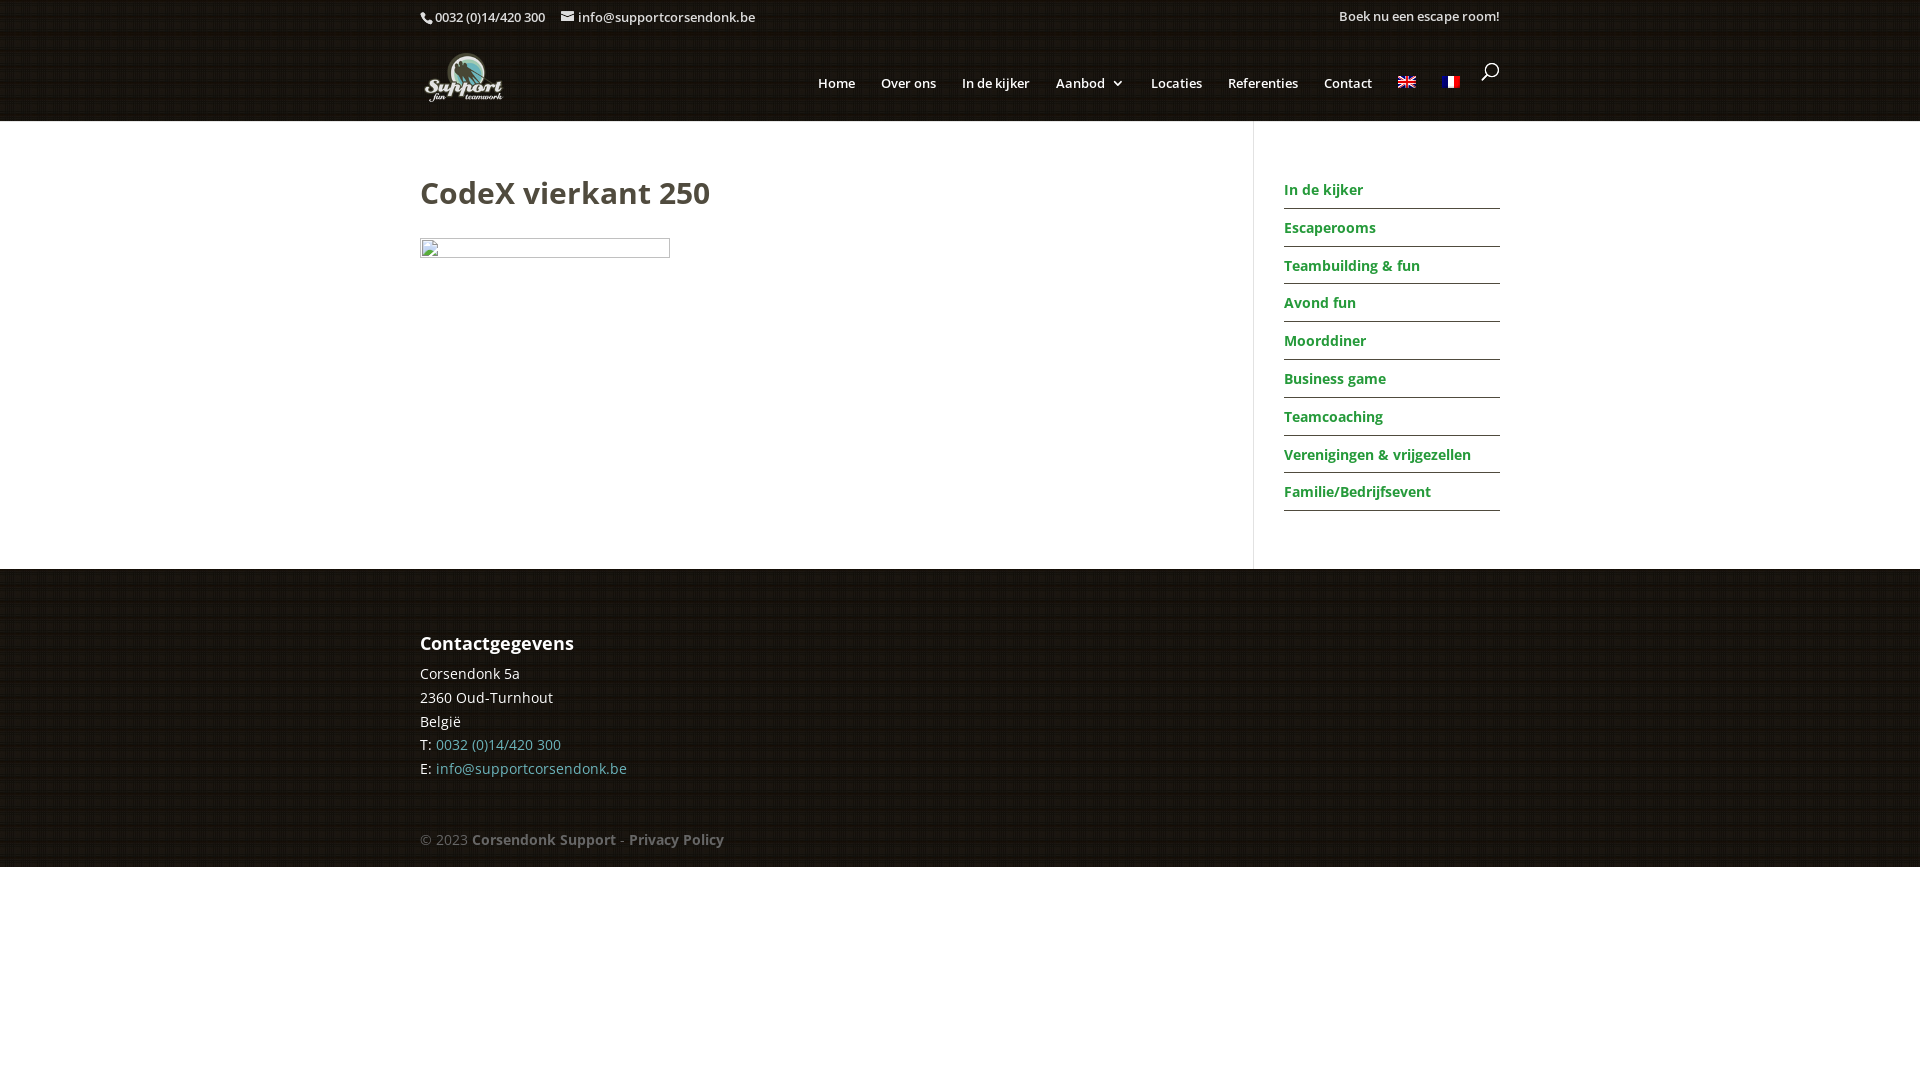  What do you see at coordinates (1330, 228) in the screenshot?
I see `Escaperooms` at bounding box center [1330, 228].